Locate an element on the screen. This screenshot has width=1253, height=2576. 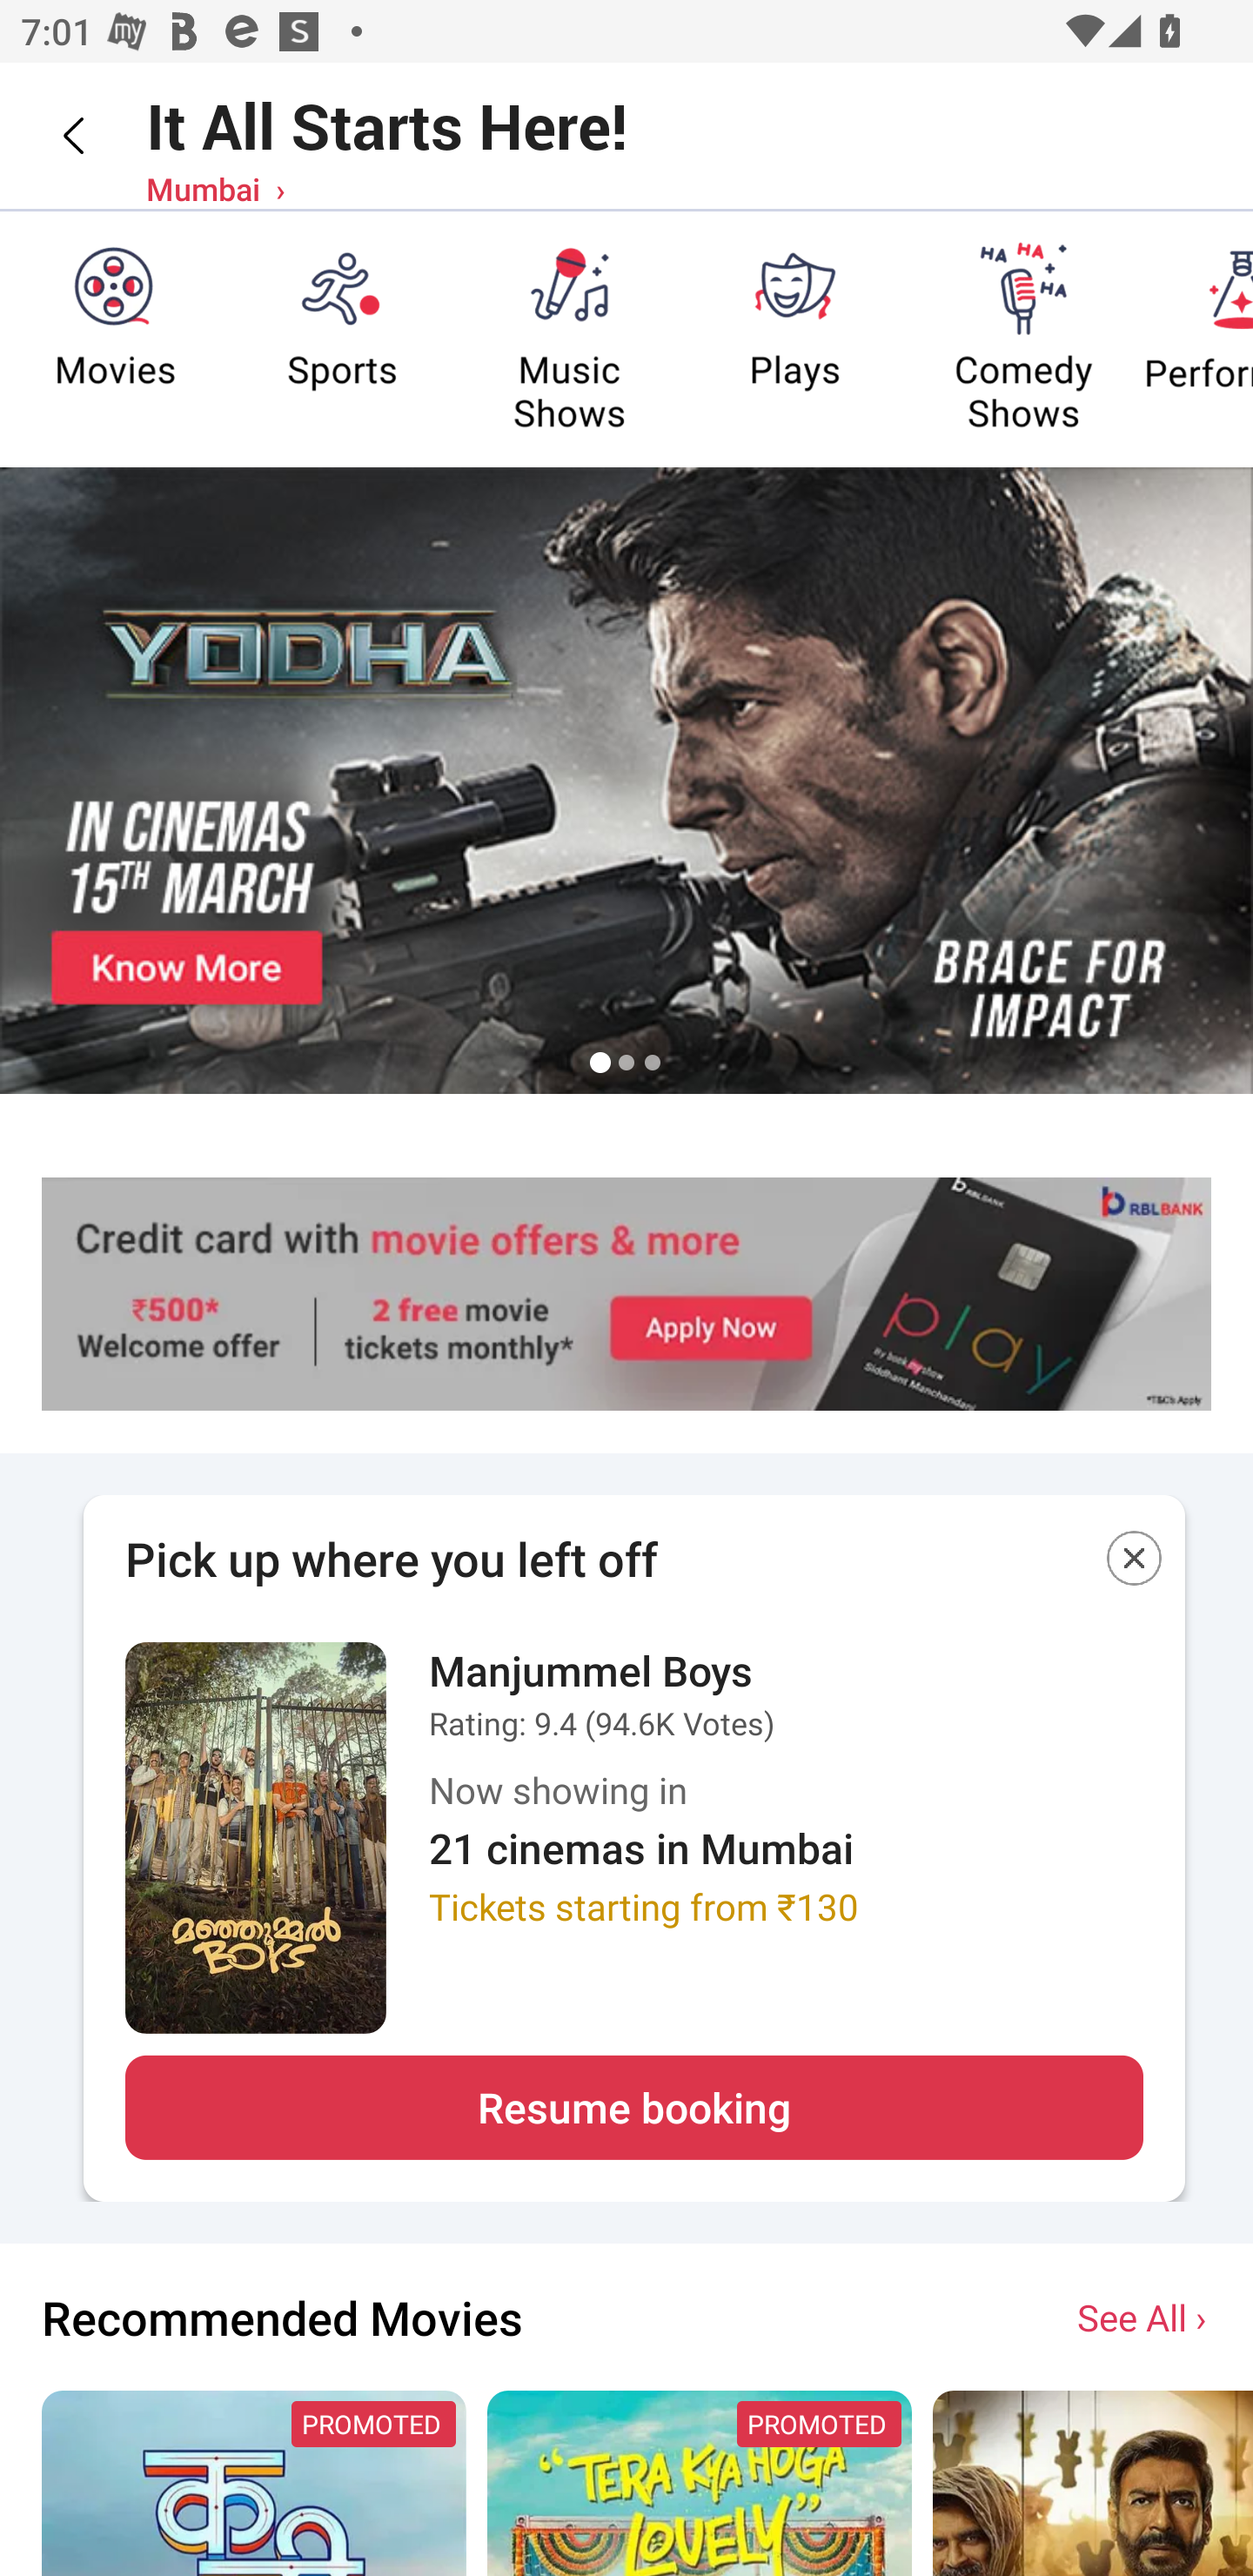
See All › is located at coordinates (1144, 2317).